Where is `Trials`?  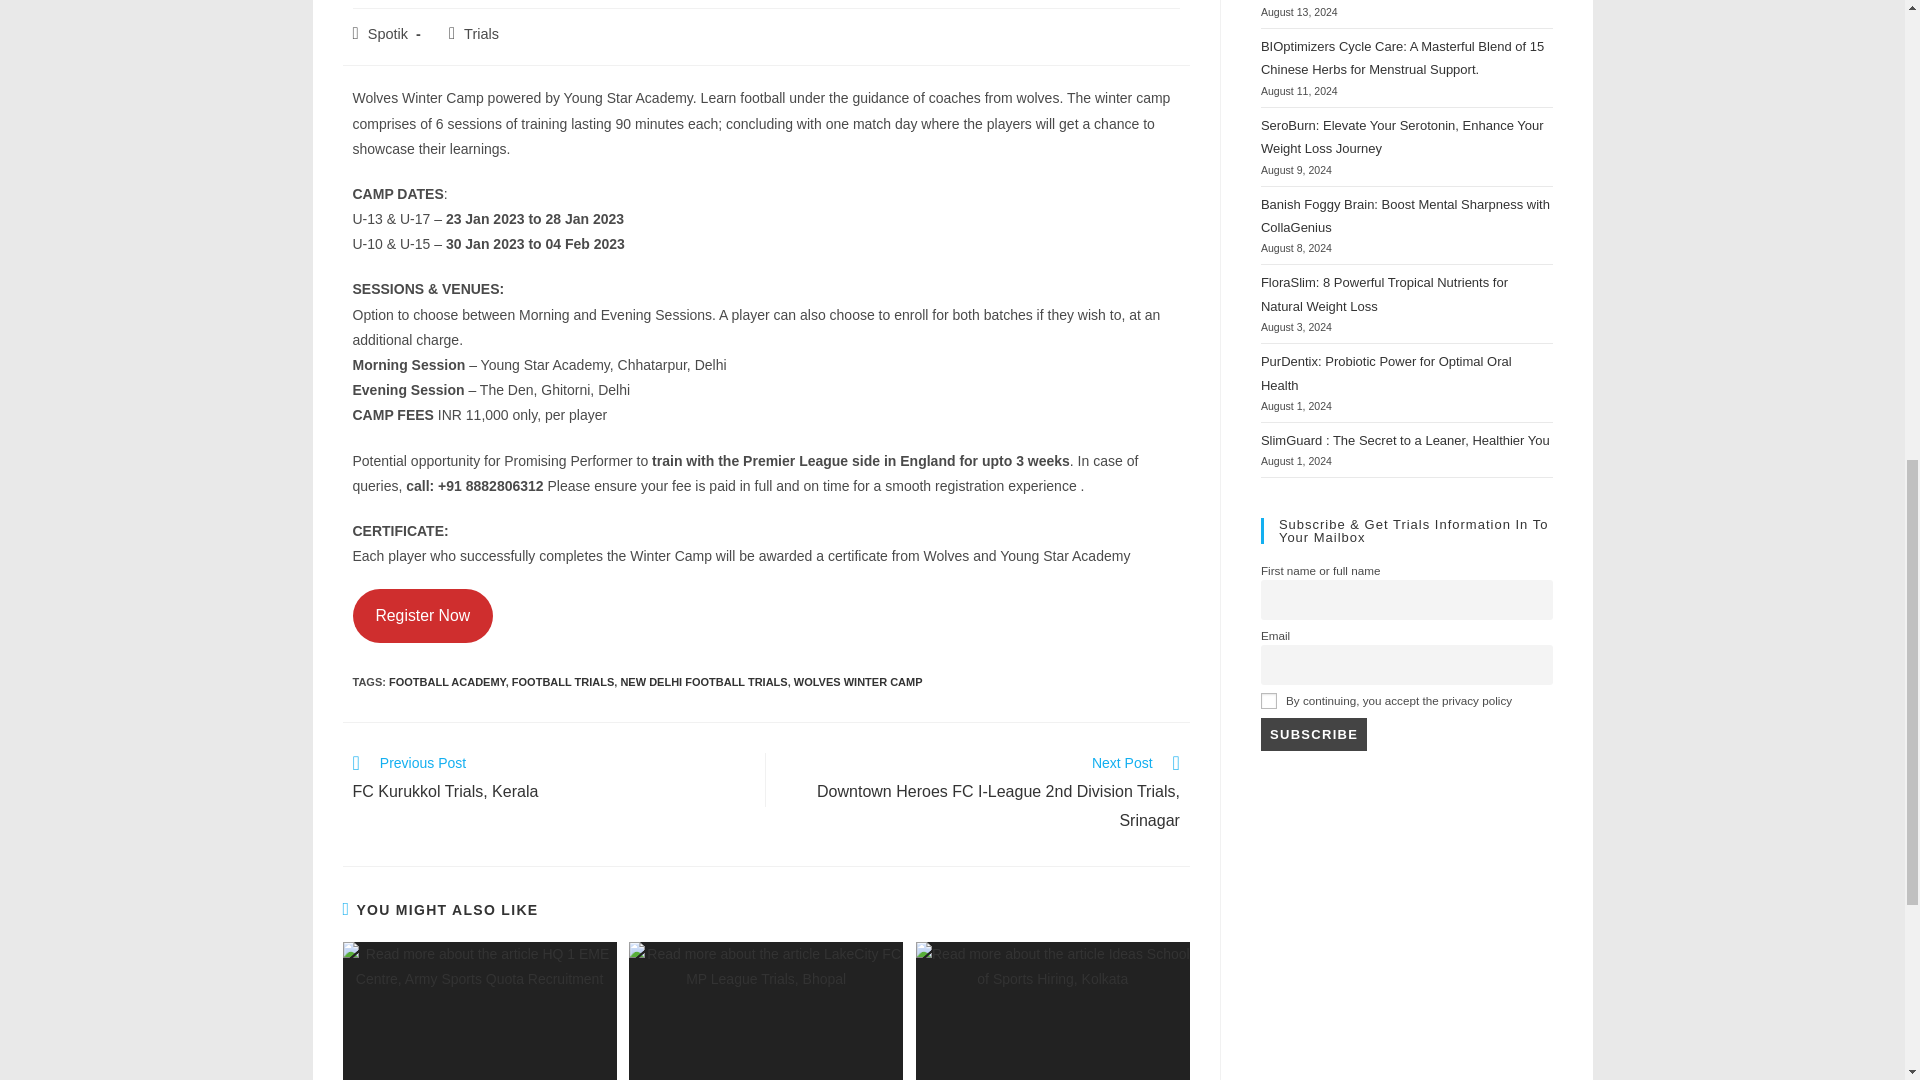 Trials is located at coordinates (482, 34).